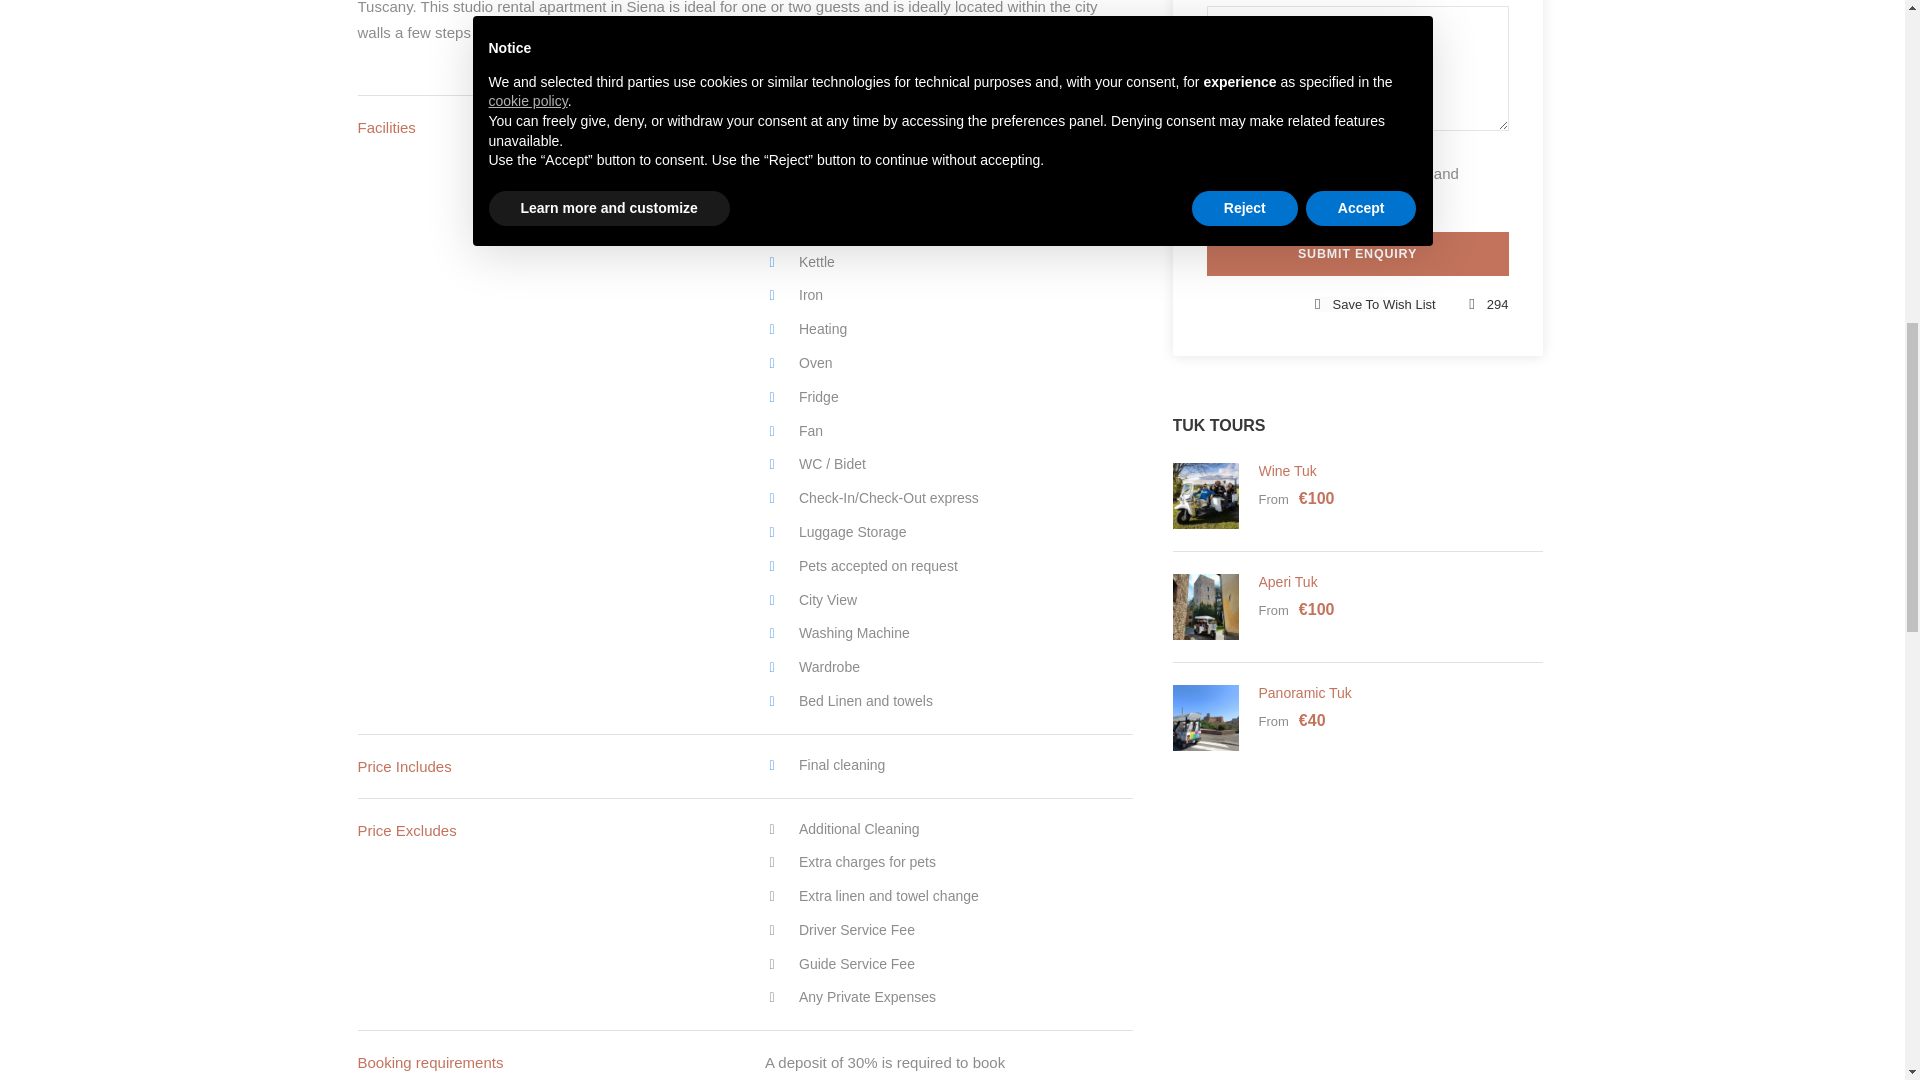 This screenshot has height=1080, width=1920. What do you see at coordinates (1356, 254) in the screenshot?
I see `Submit Enquiry` at bounding box center [1356, 254].